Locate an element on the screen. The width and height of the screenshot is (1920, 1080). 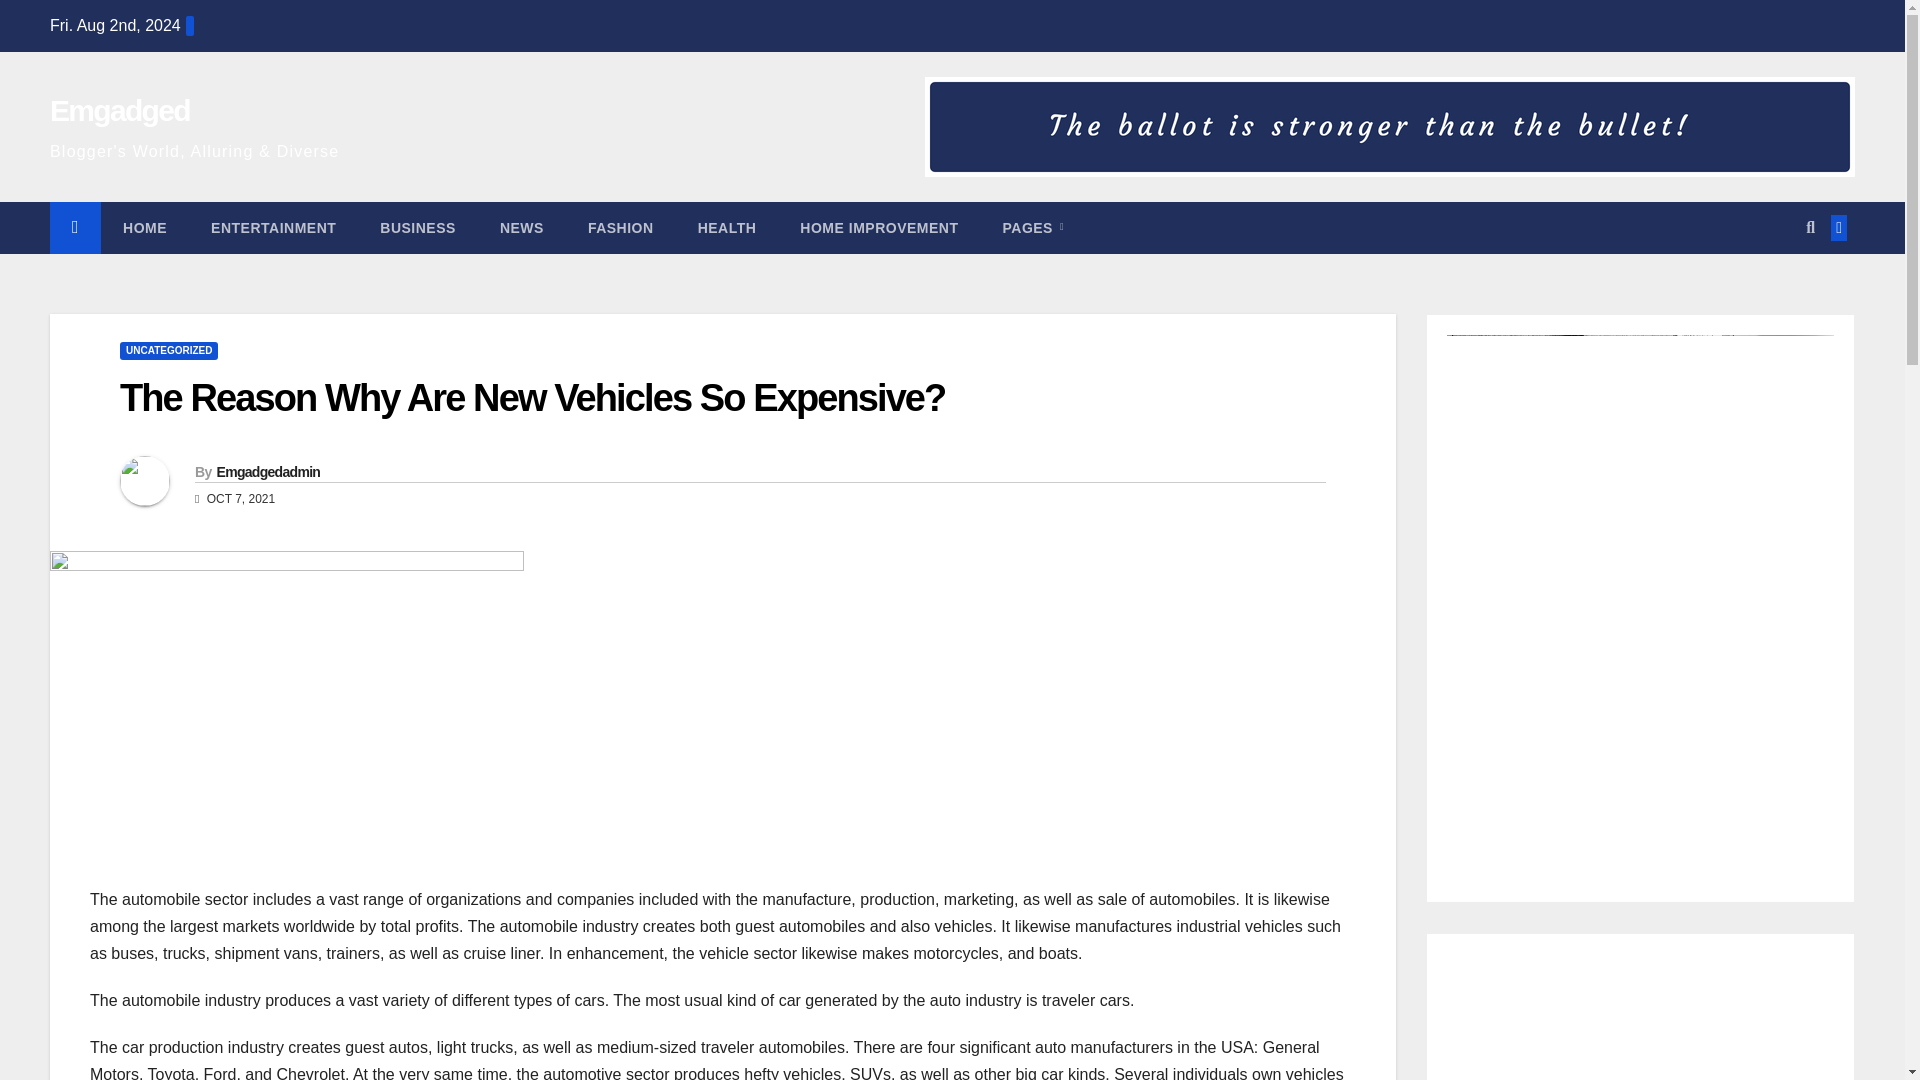
PAGES is located at coordinates (1032, 227).